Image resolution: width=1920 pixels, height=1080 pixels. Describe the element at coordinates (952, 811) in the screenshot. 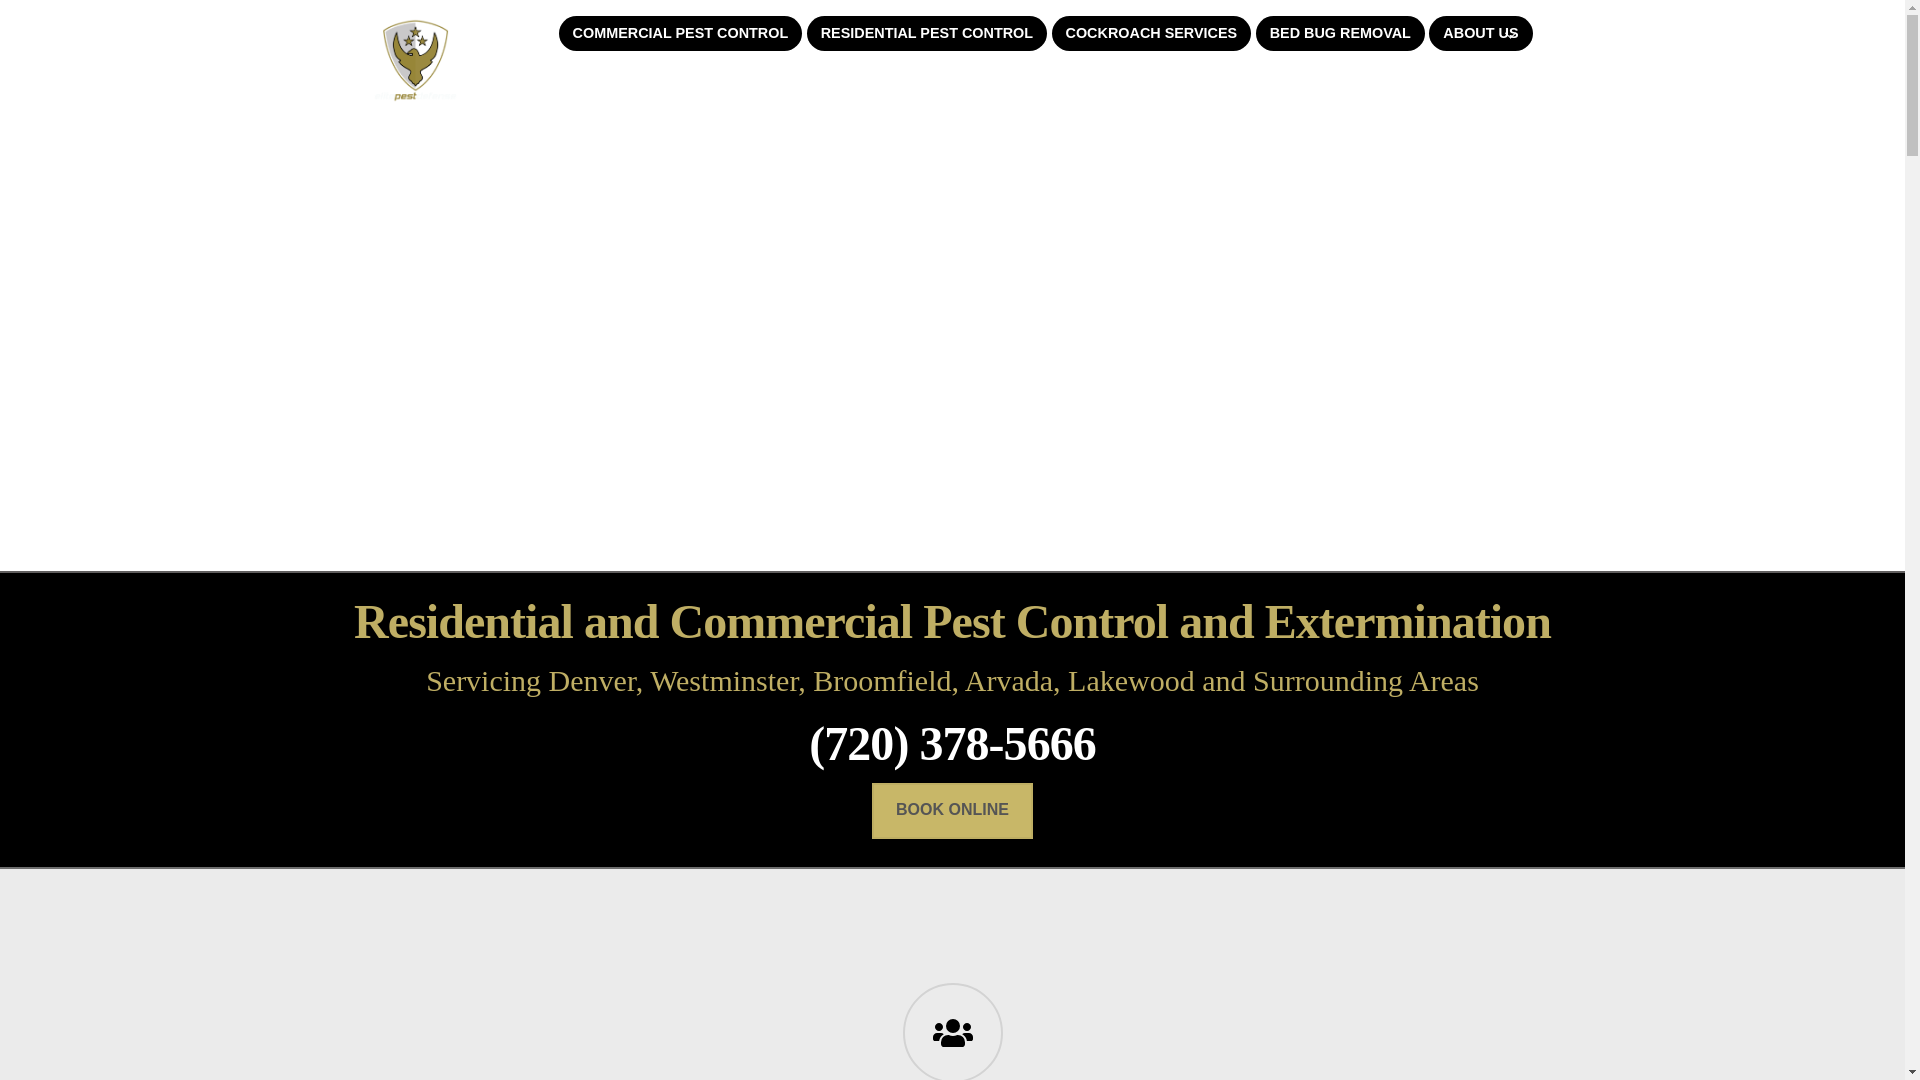

I see `BOOK ONLINE` at that location.